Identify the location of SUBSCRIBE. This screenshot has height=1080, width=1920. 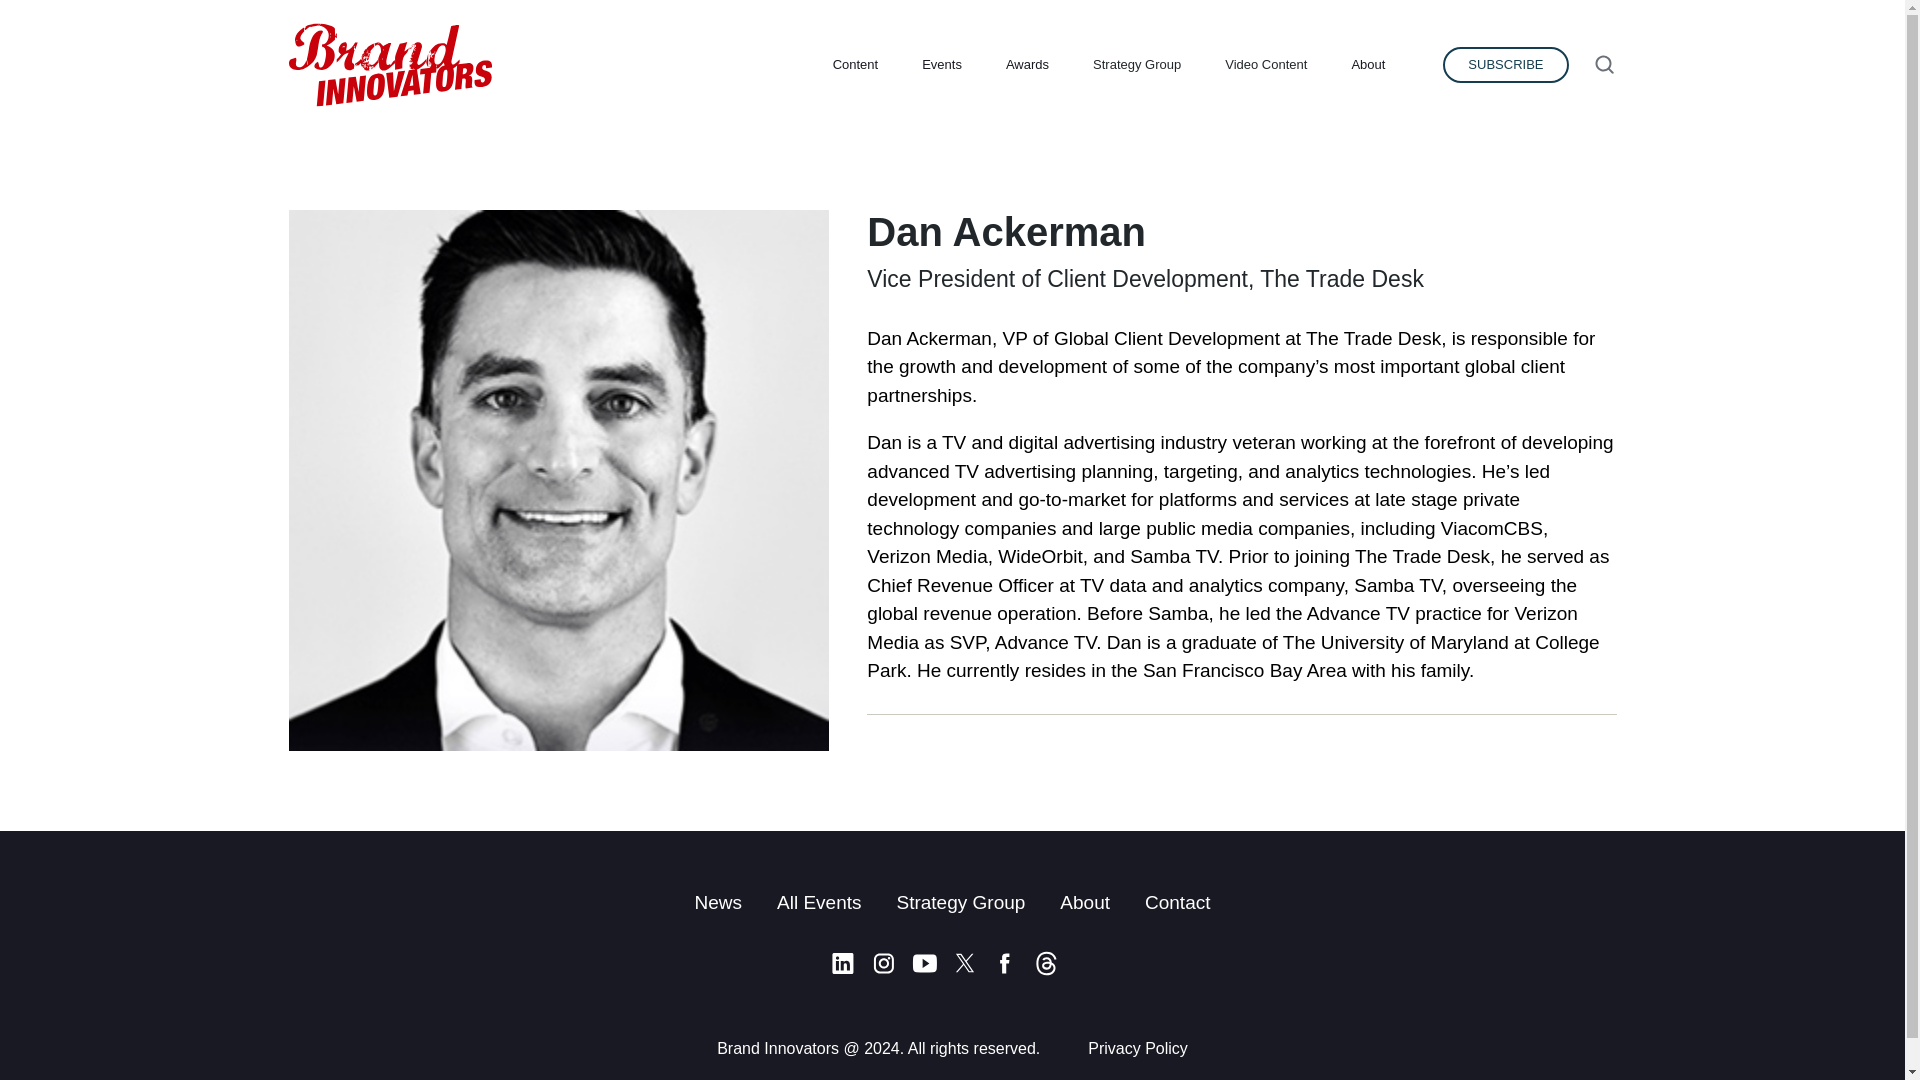
(1506, 65).